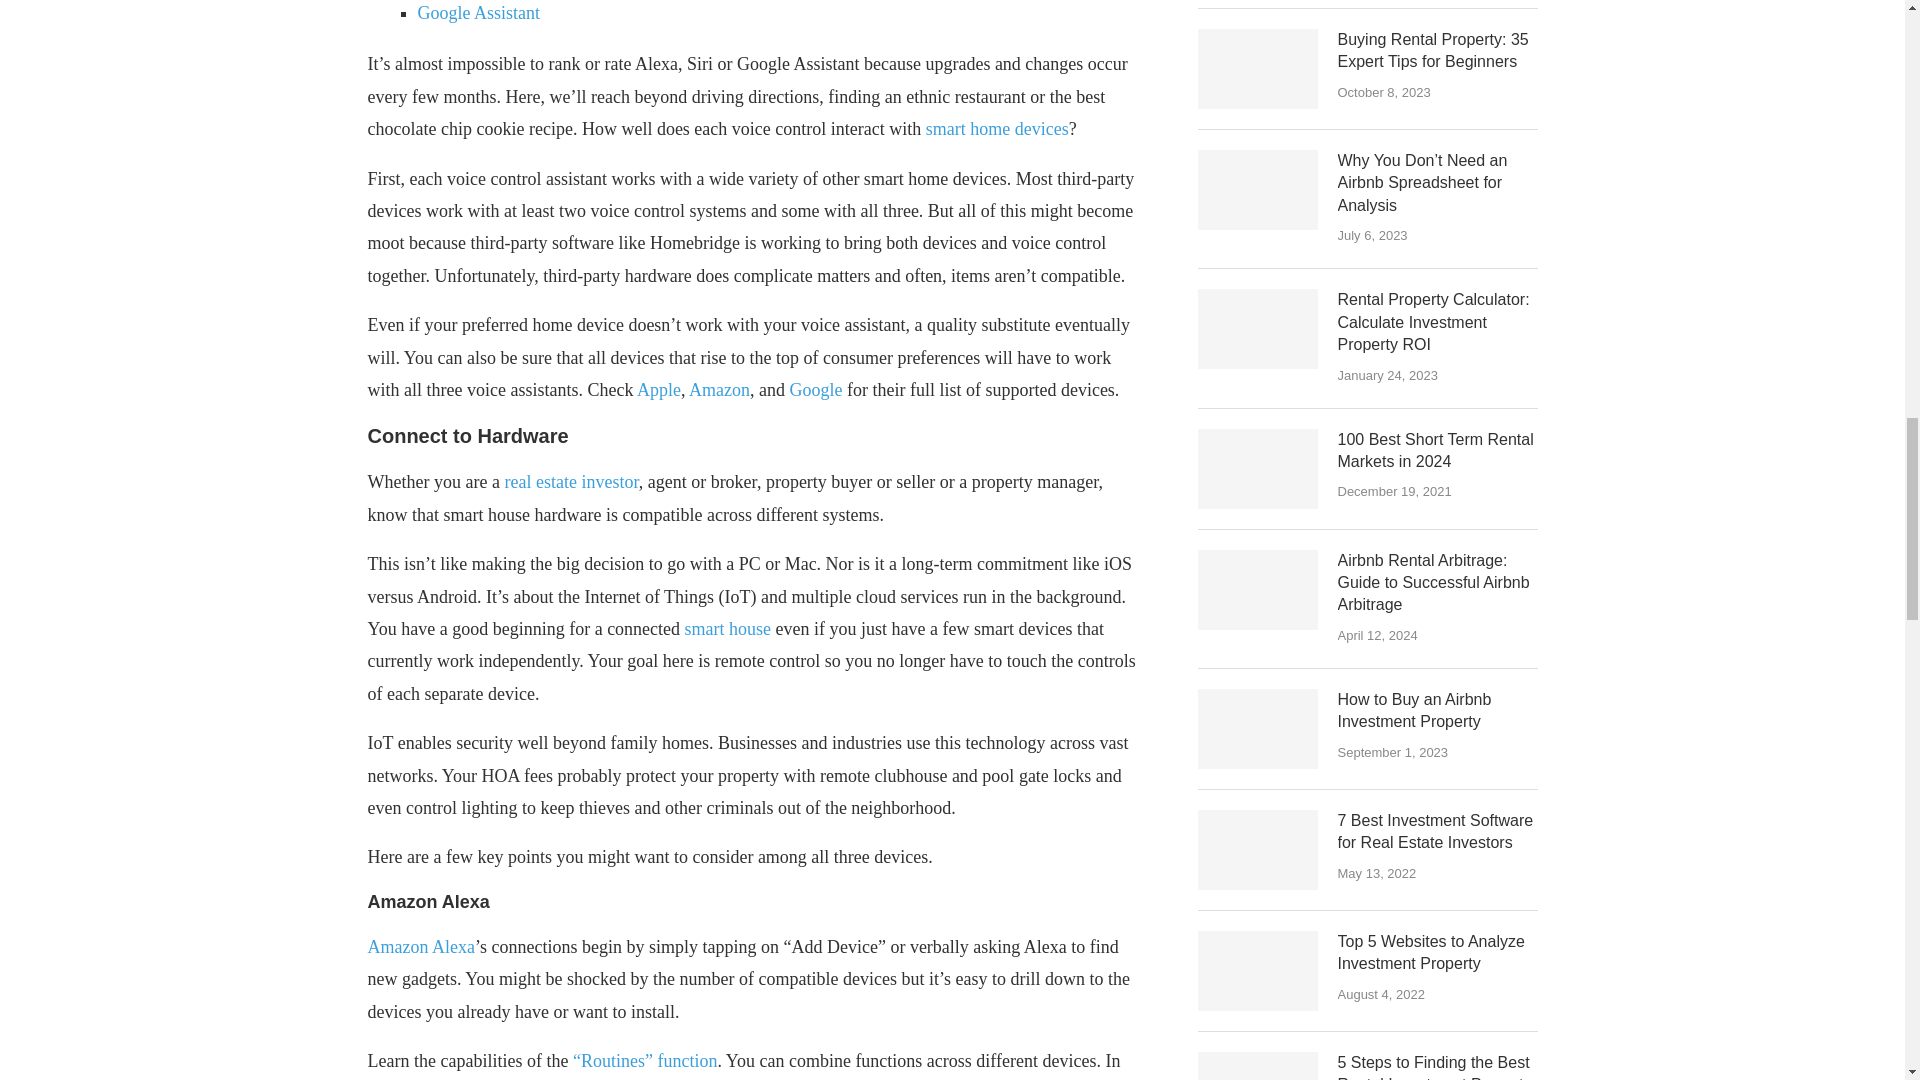 This screenshot has height=1080, width=1920. I want to click on Google Assistant, so click(480, 12).